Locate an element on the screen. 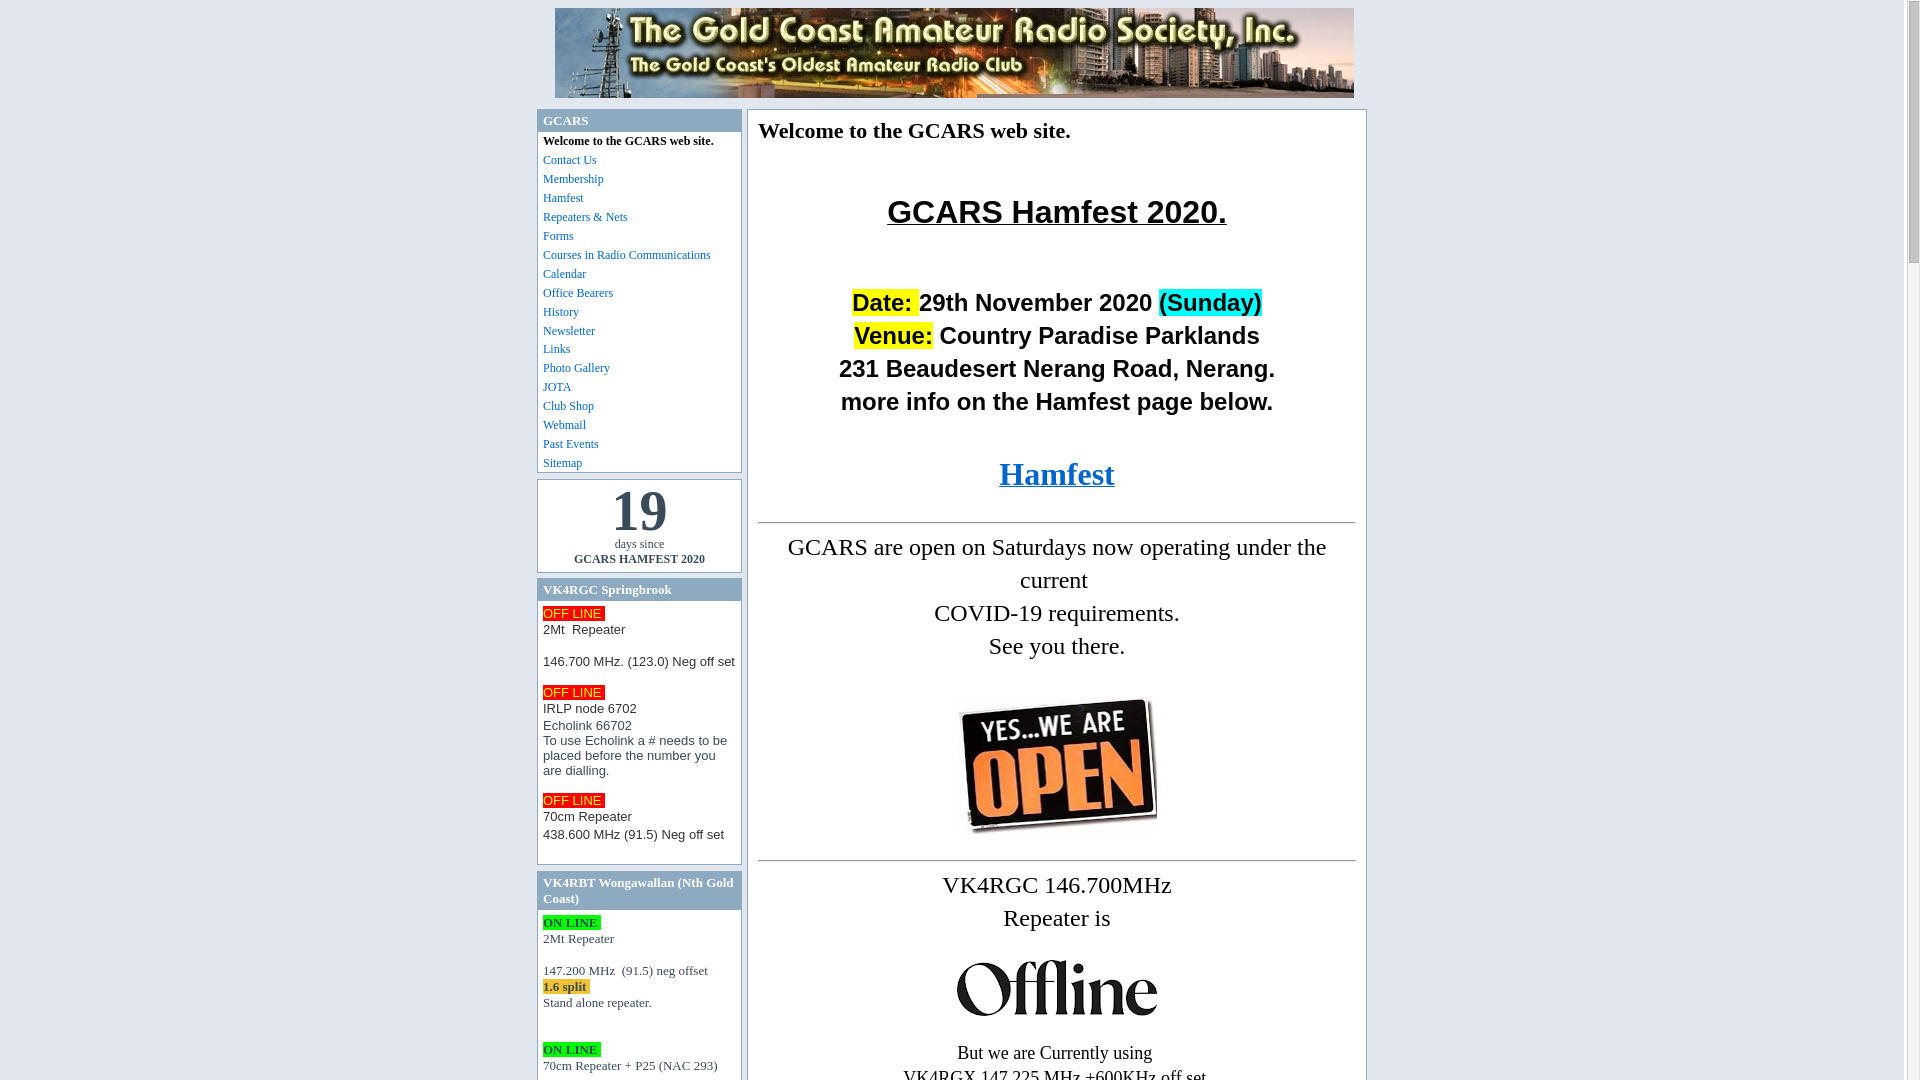 Image resolution: width=1920 pixels, height=1080 pixels. Hamfest is located at coordinates (1056, 480).